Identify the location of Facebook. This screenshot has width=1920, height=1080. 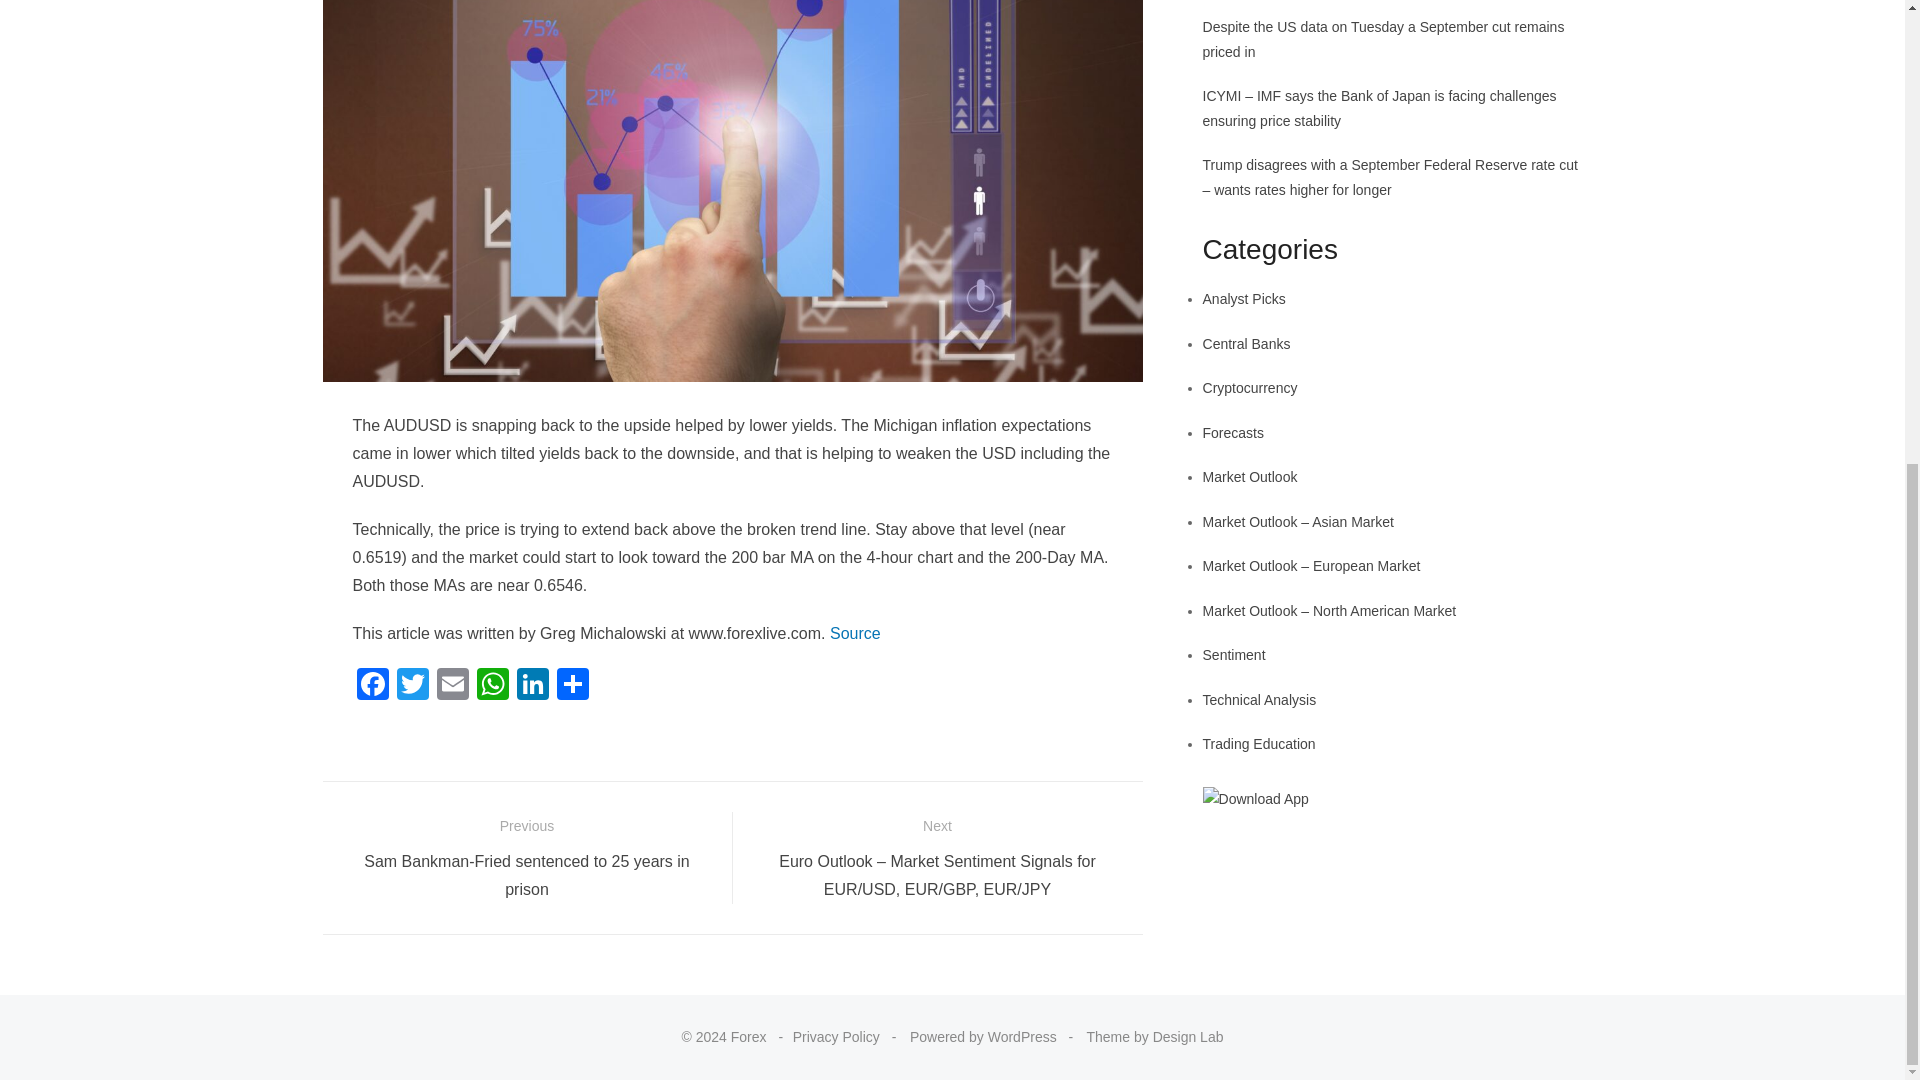
(371, 686).